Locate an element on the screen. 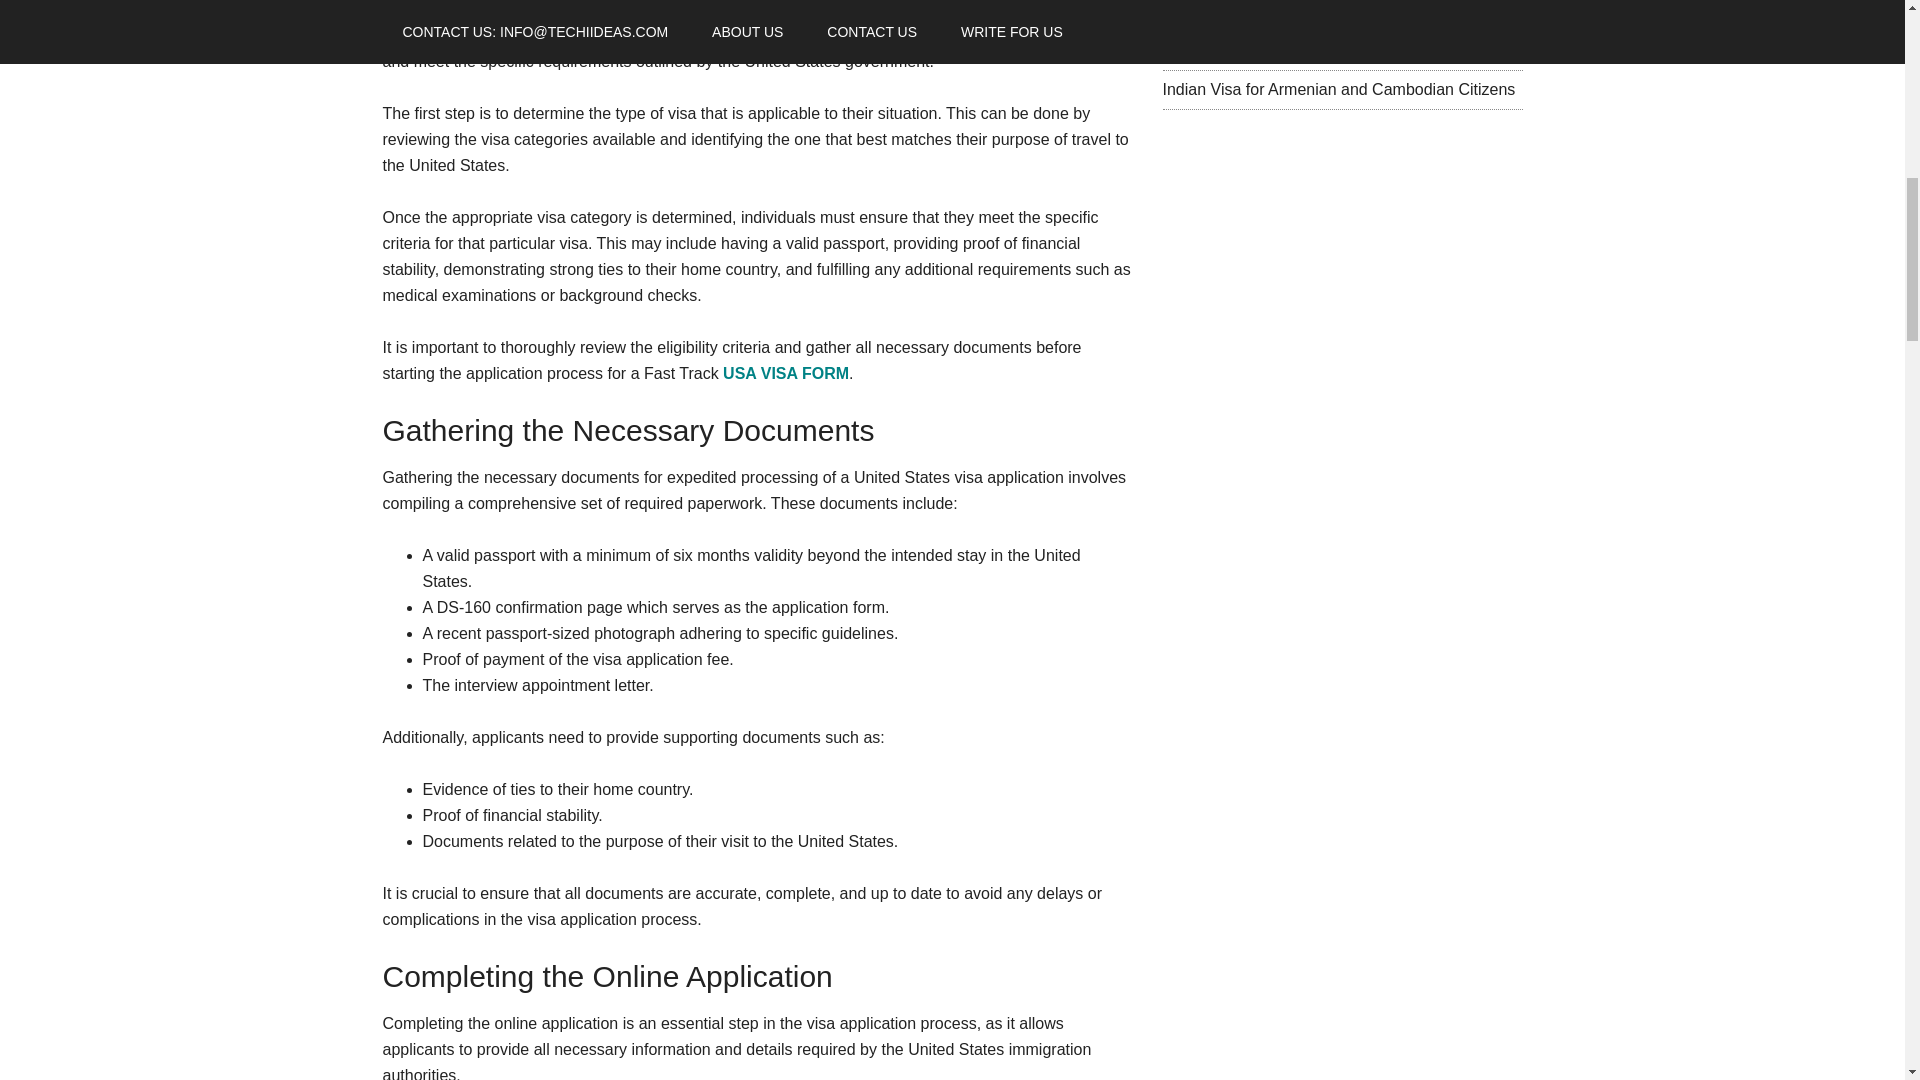  Tourist Visa Application Process for Turkey is located at coordinates (1312, 50).